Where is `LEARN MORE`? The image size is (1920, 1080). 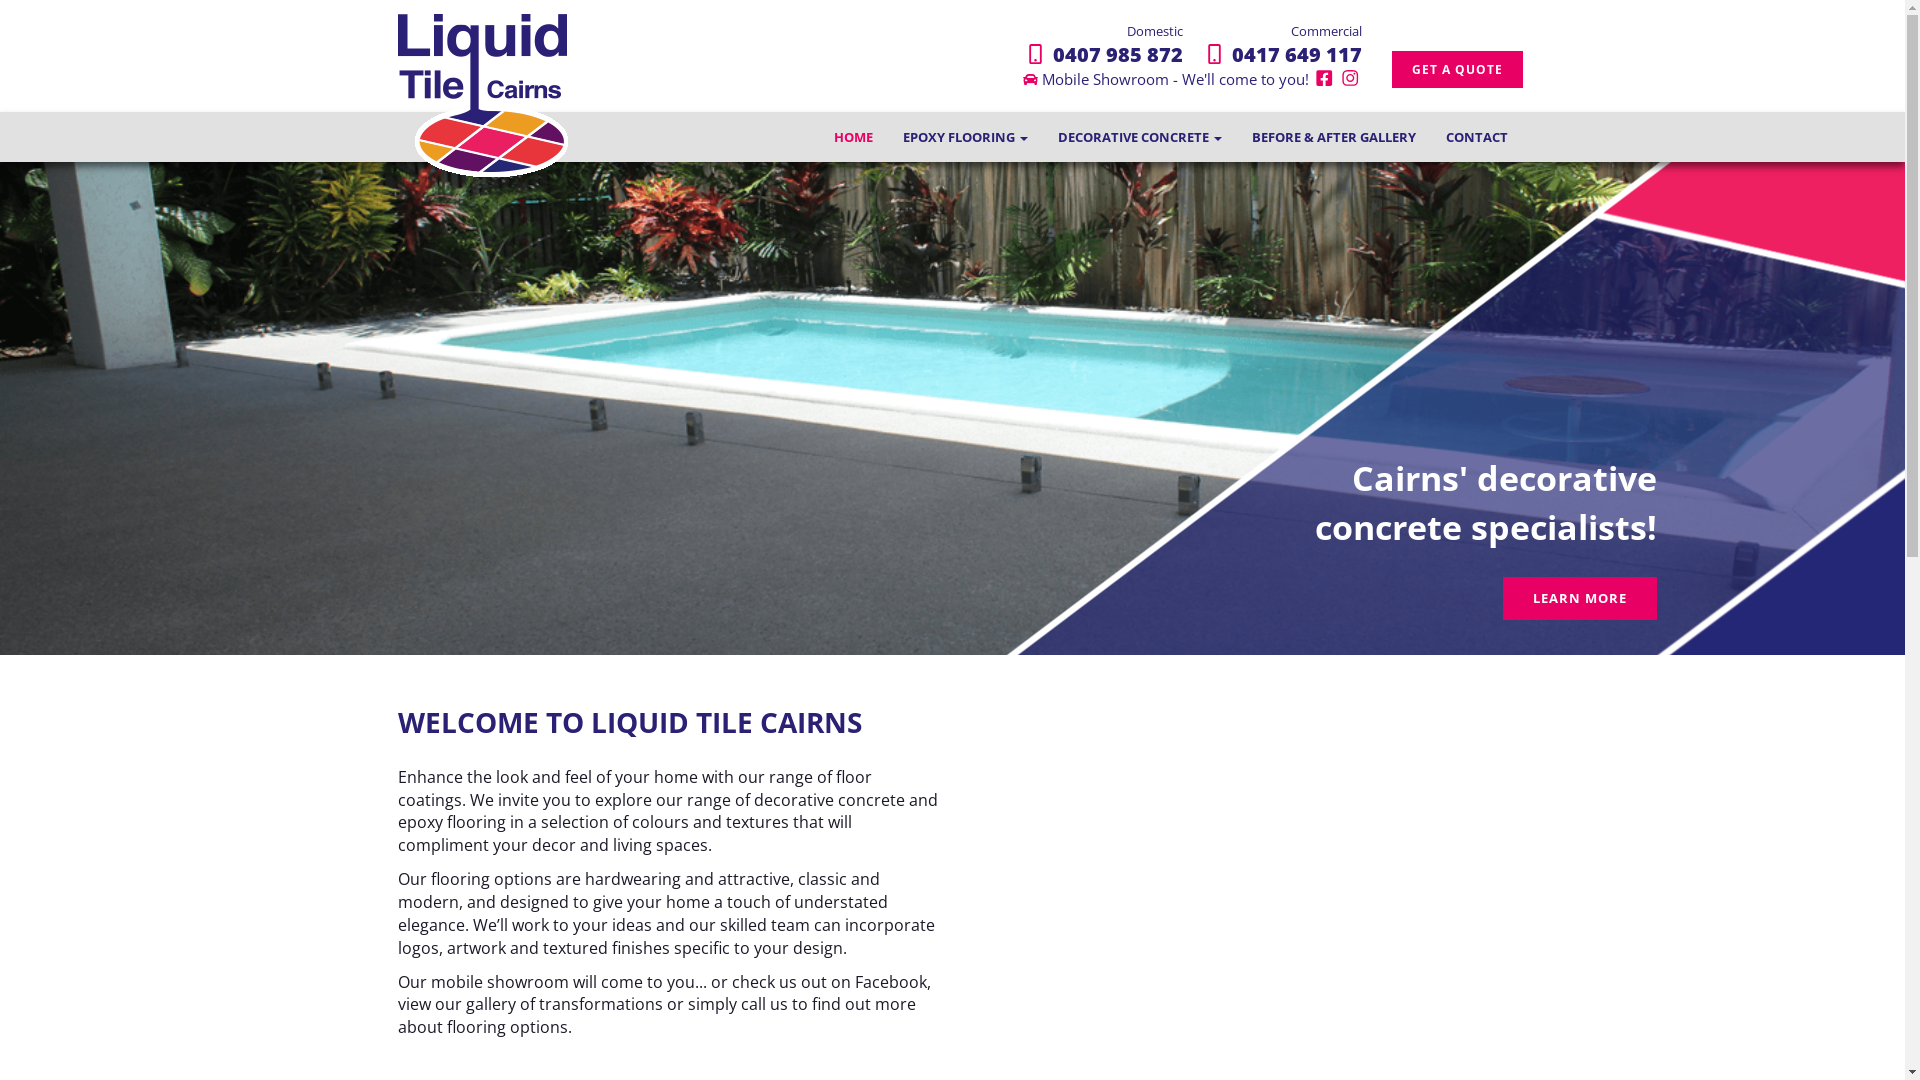 LEARN MORE is located at coordinates (1580, 598).